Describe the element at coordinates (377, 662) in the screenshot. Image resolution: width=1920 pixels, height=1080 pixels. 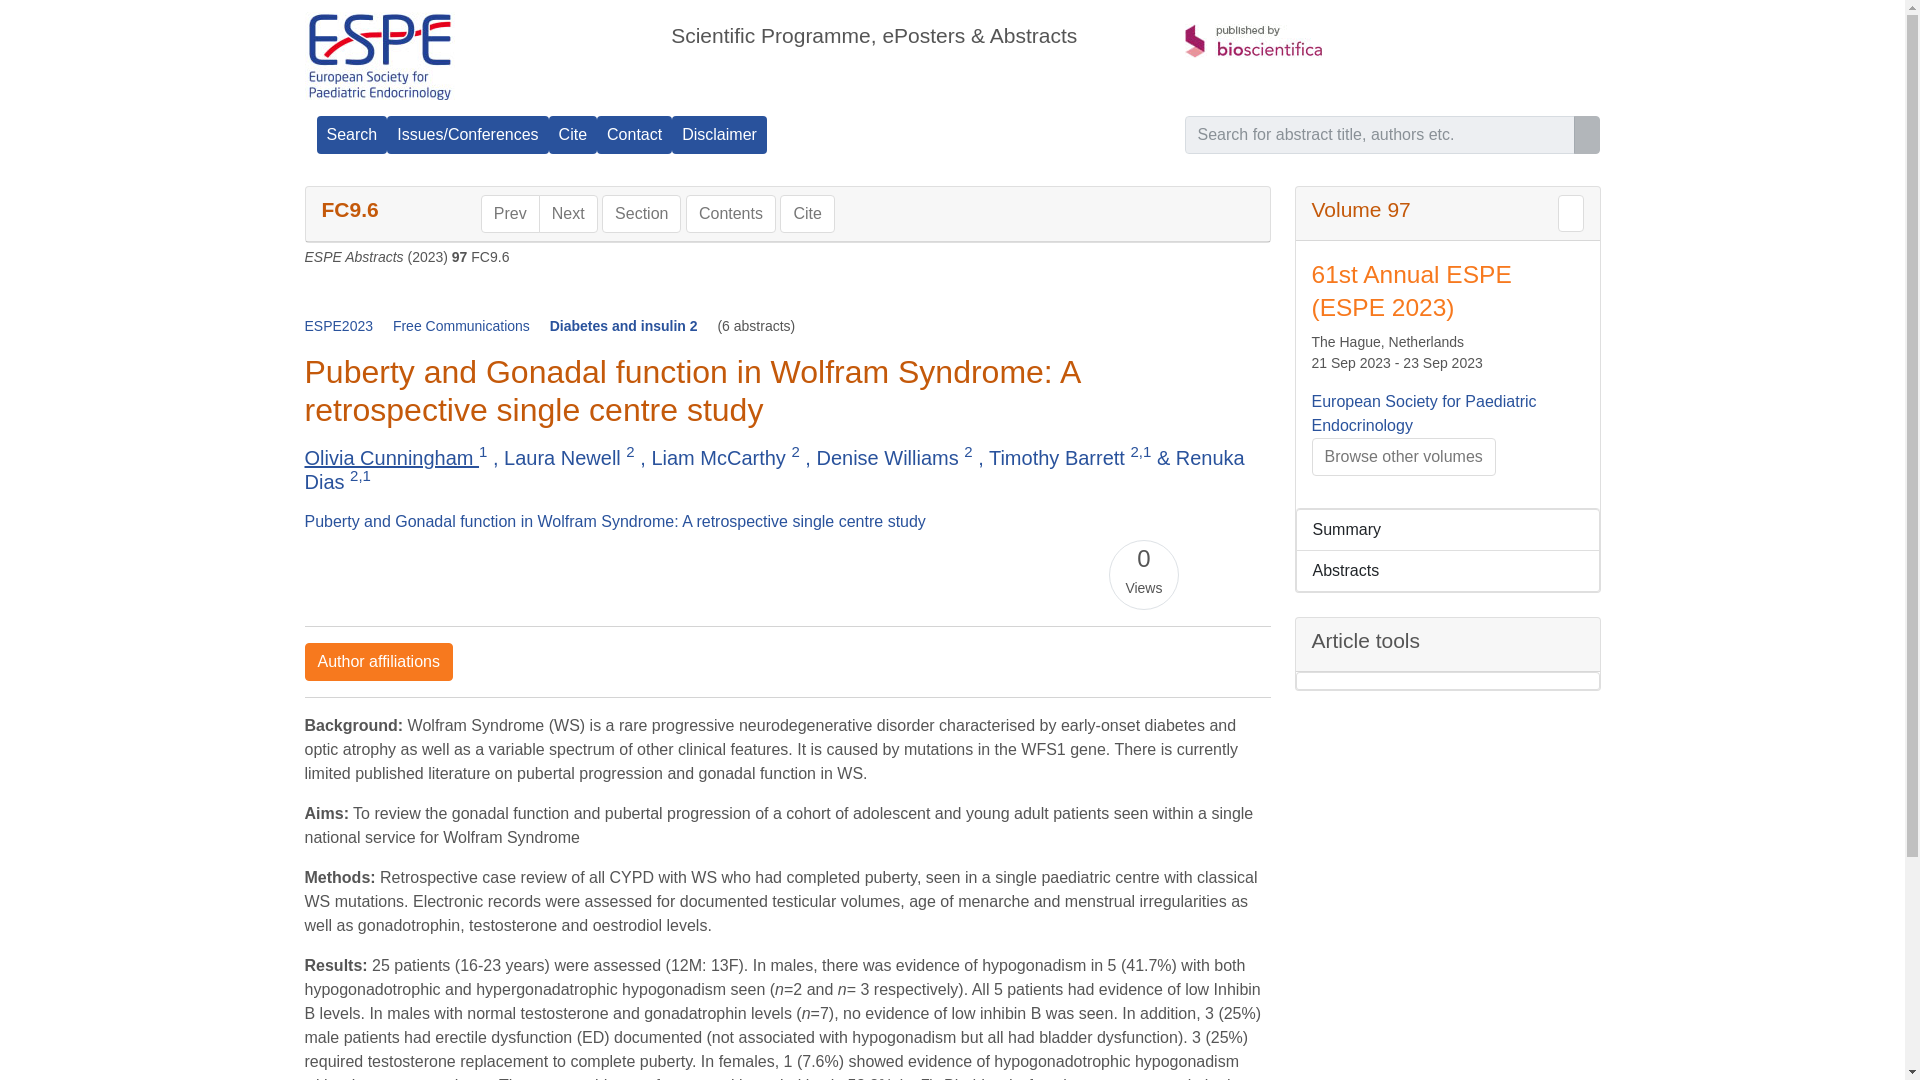
I see `Author affiliations` at that location.